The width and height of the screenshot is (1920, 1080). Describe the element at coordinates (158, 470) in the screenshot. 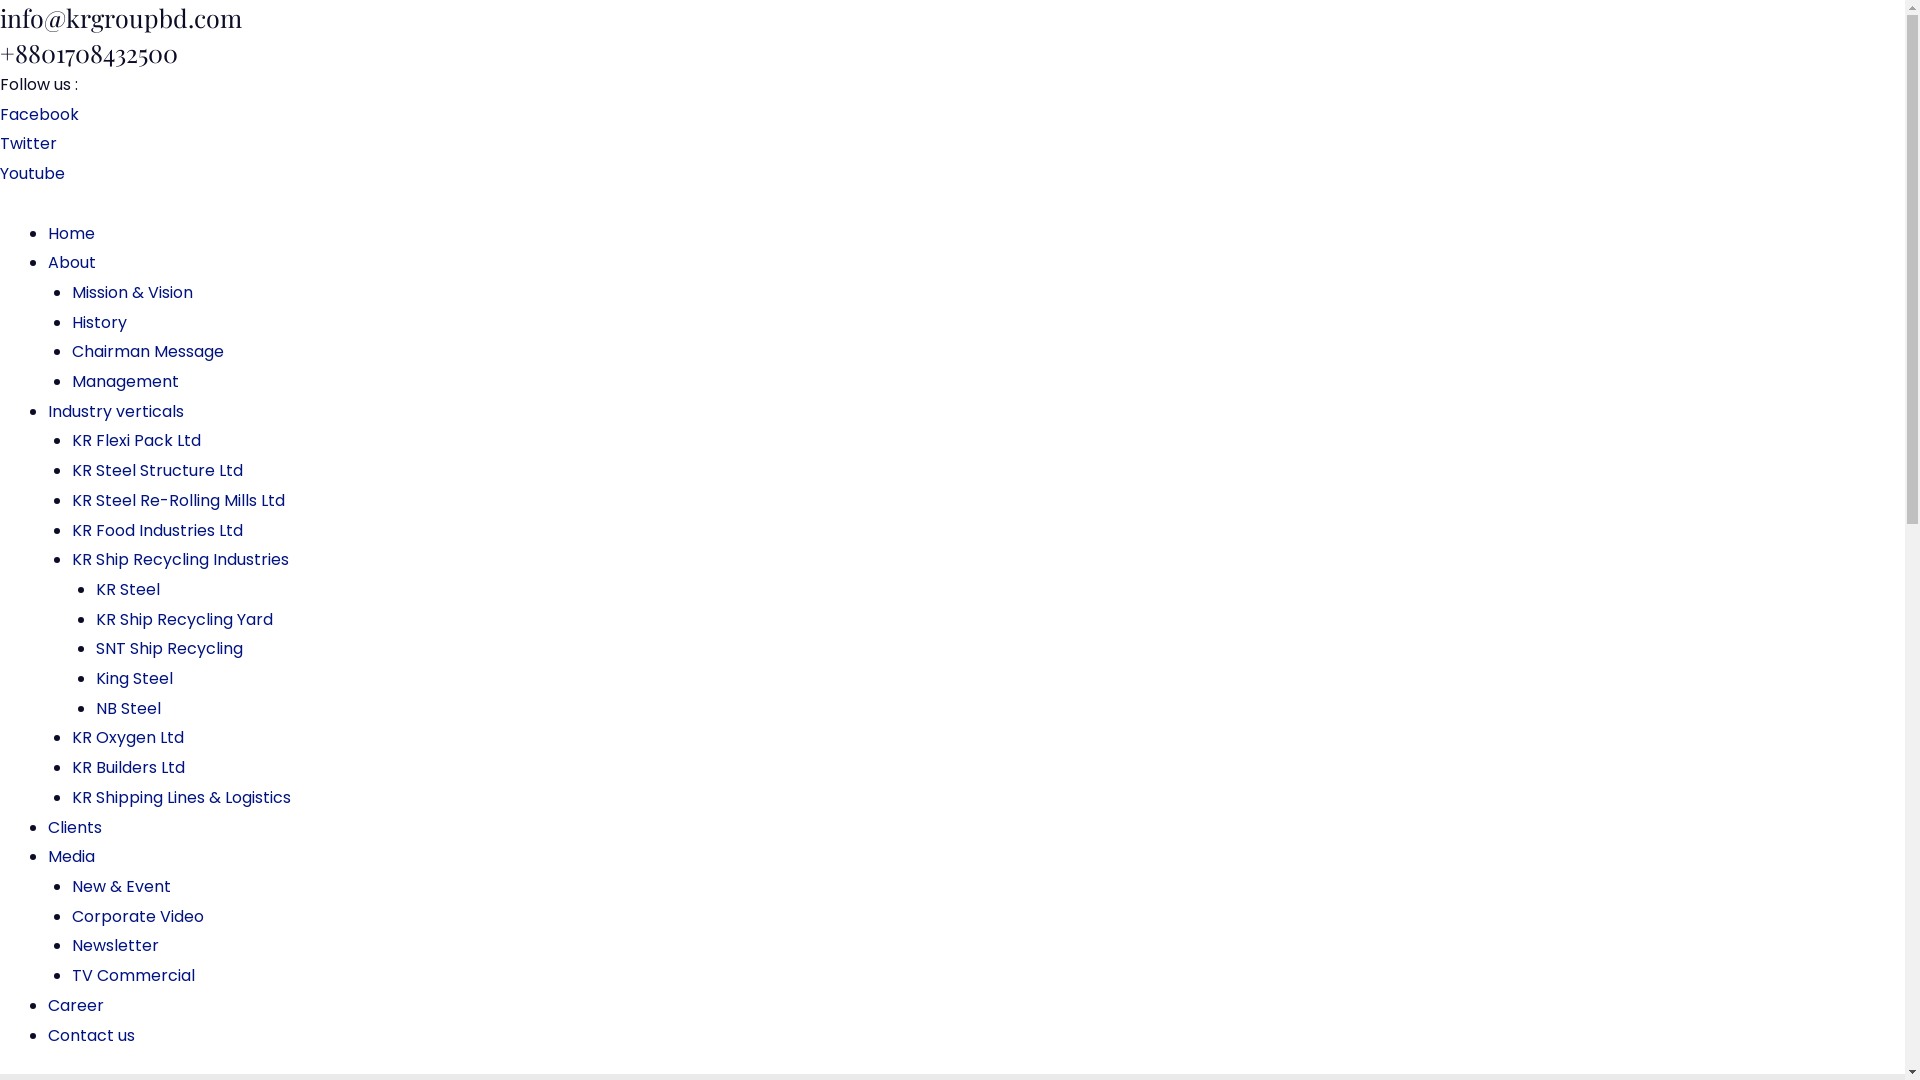

I see `KR Steel Structure Ltd` at that location.